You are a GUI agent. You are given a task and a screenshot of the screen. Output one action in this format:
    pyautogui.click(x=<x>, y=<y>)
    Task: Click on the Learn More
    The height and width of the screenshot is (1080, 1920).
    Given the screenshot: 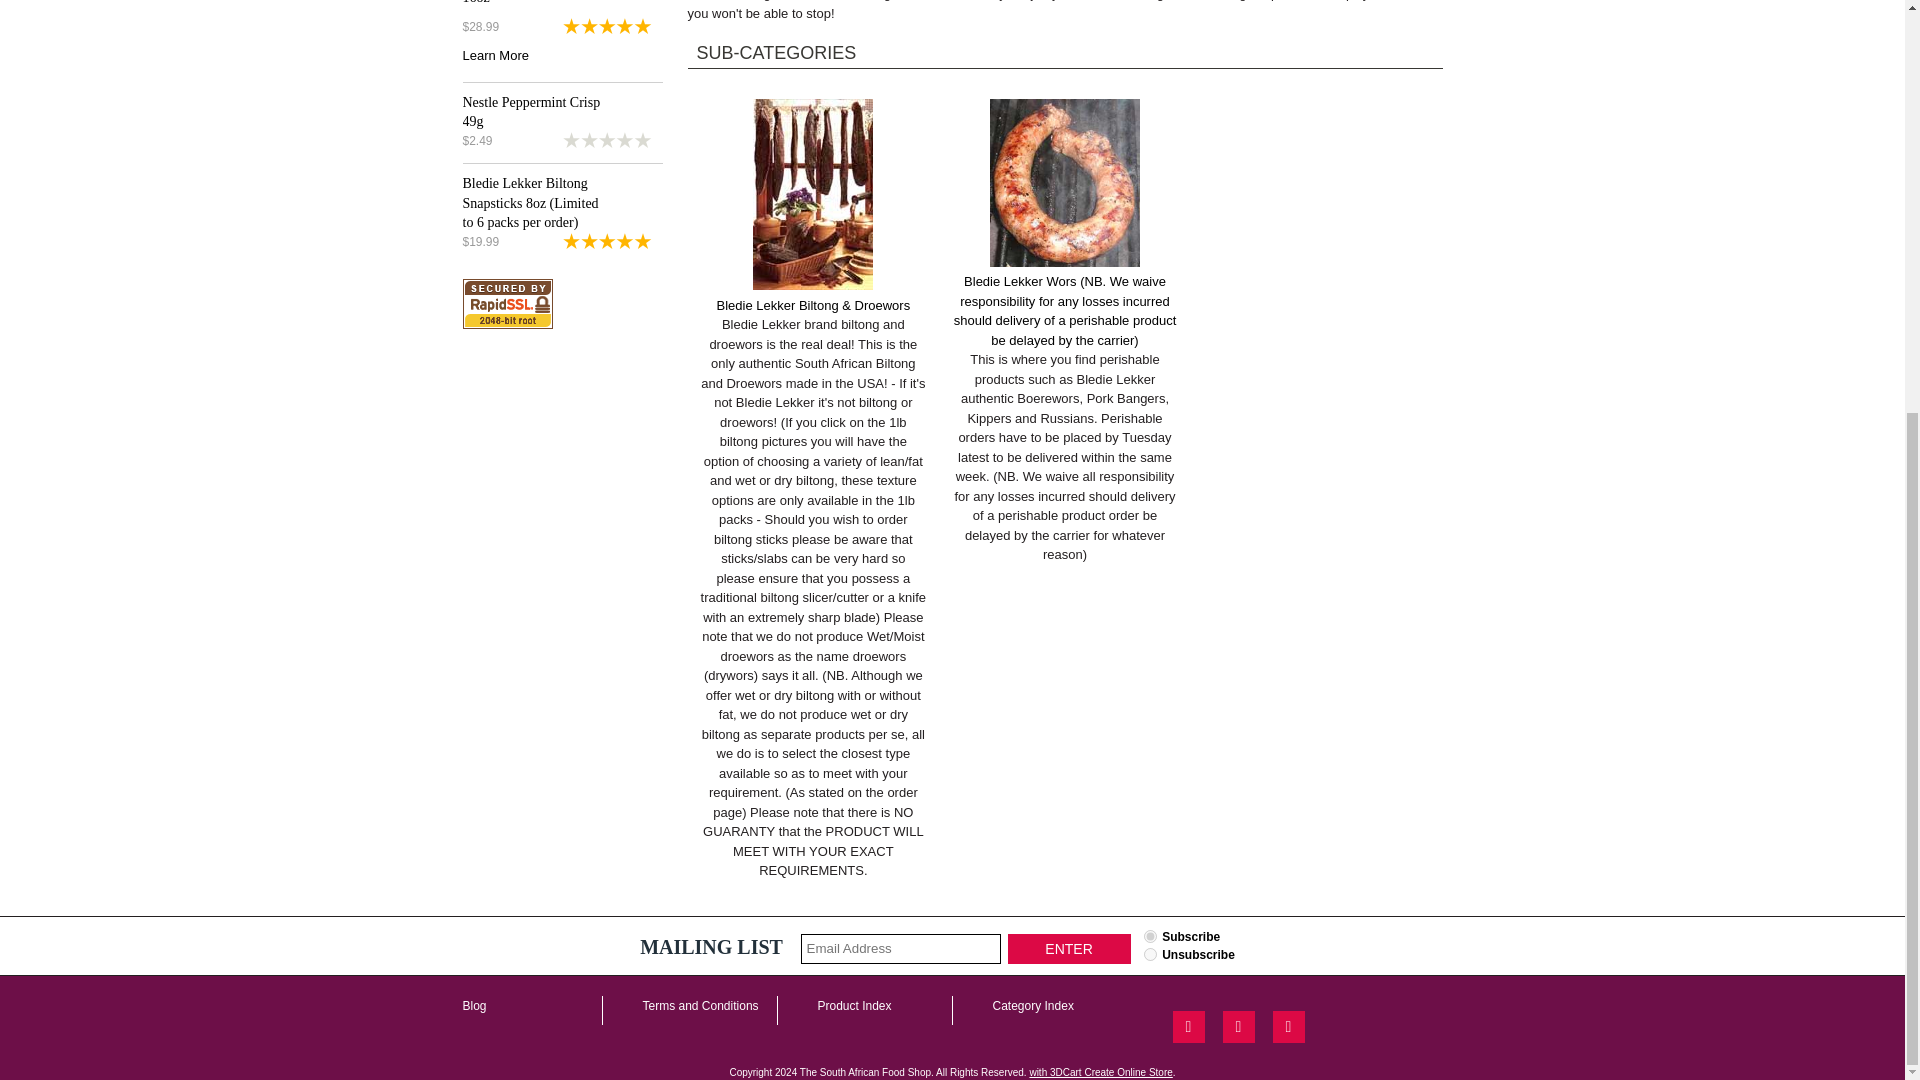 What is the action you would take?
    pyautogui.click(x=495, y=54)
    